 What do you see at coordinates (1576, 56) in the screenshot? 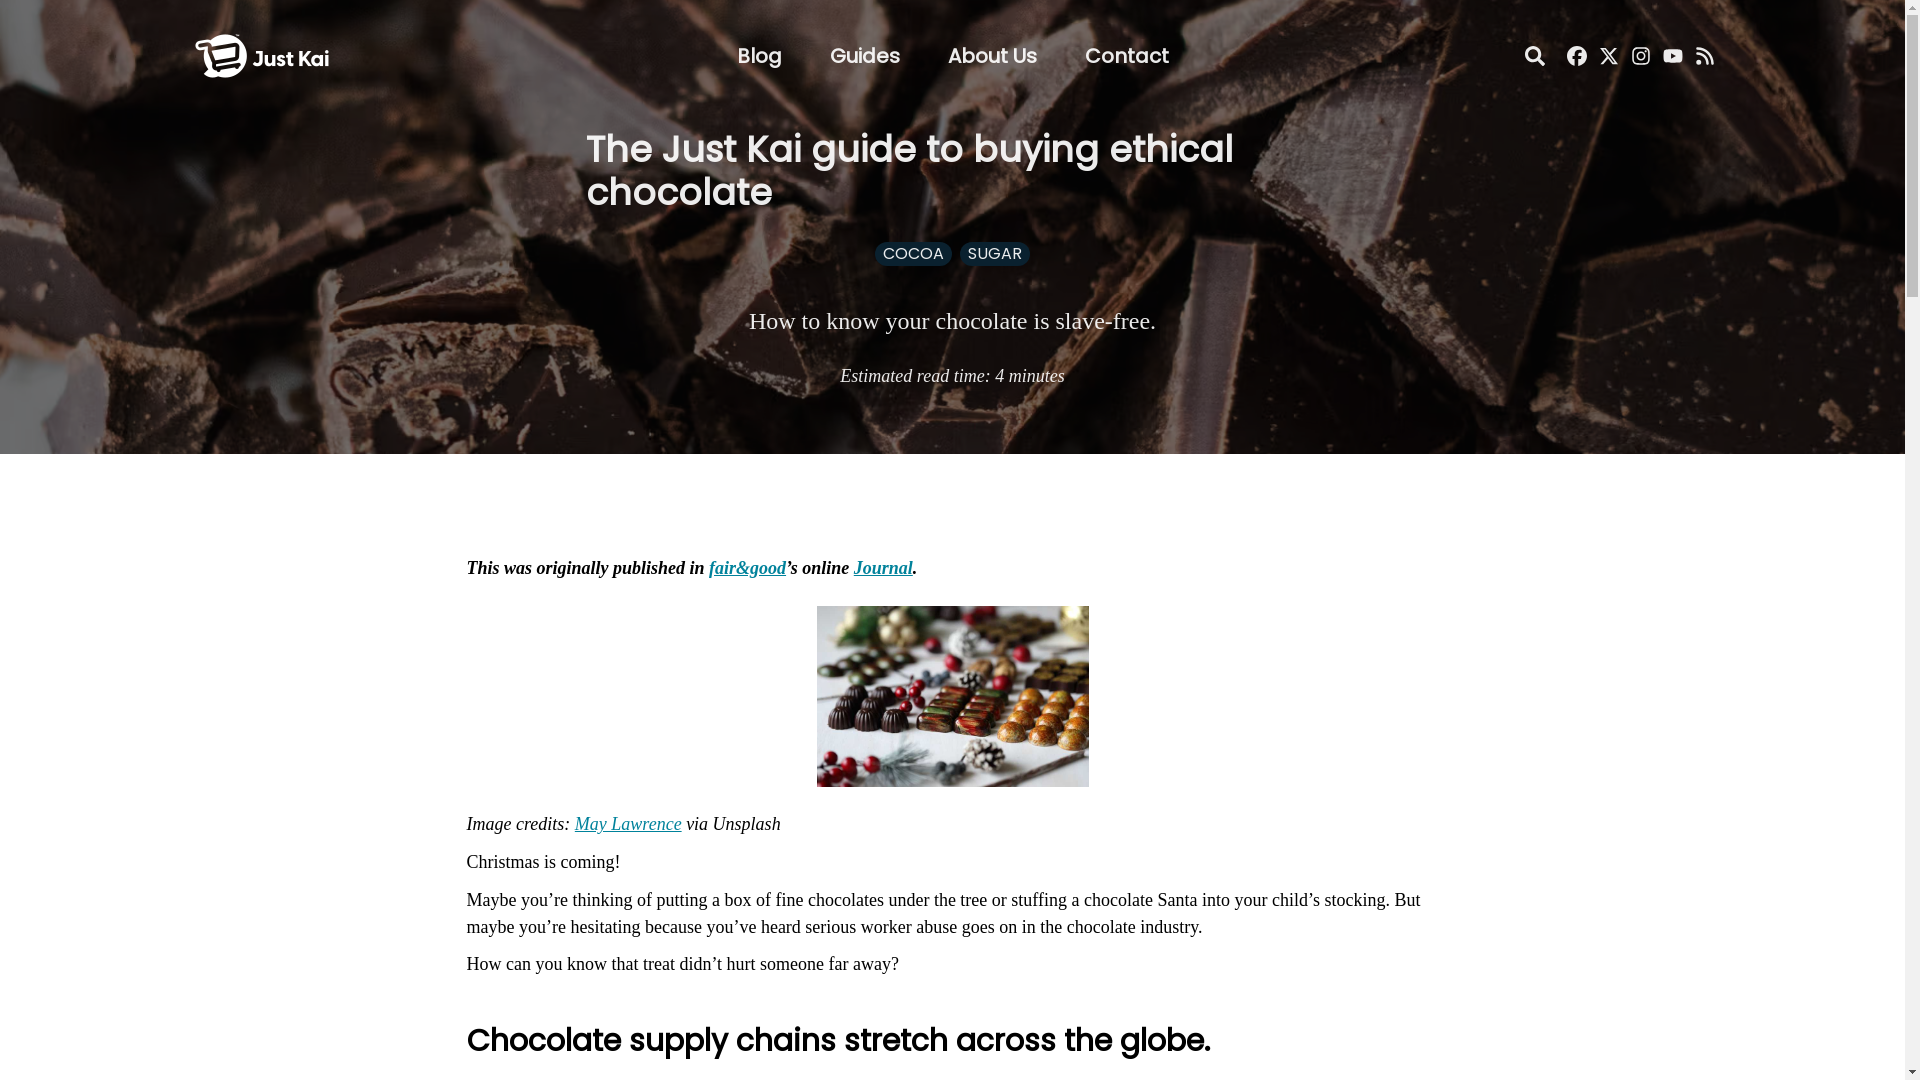
I see `Just Kai Facebook` at bounding box center [1576, 56].